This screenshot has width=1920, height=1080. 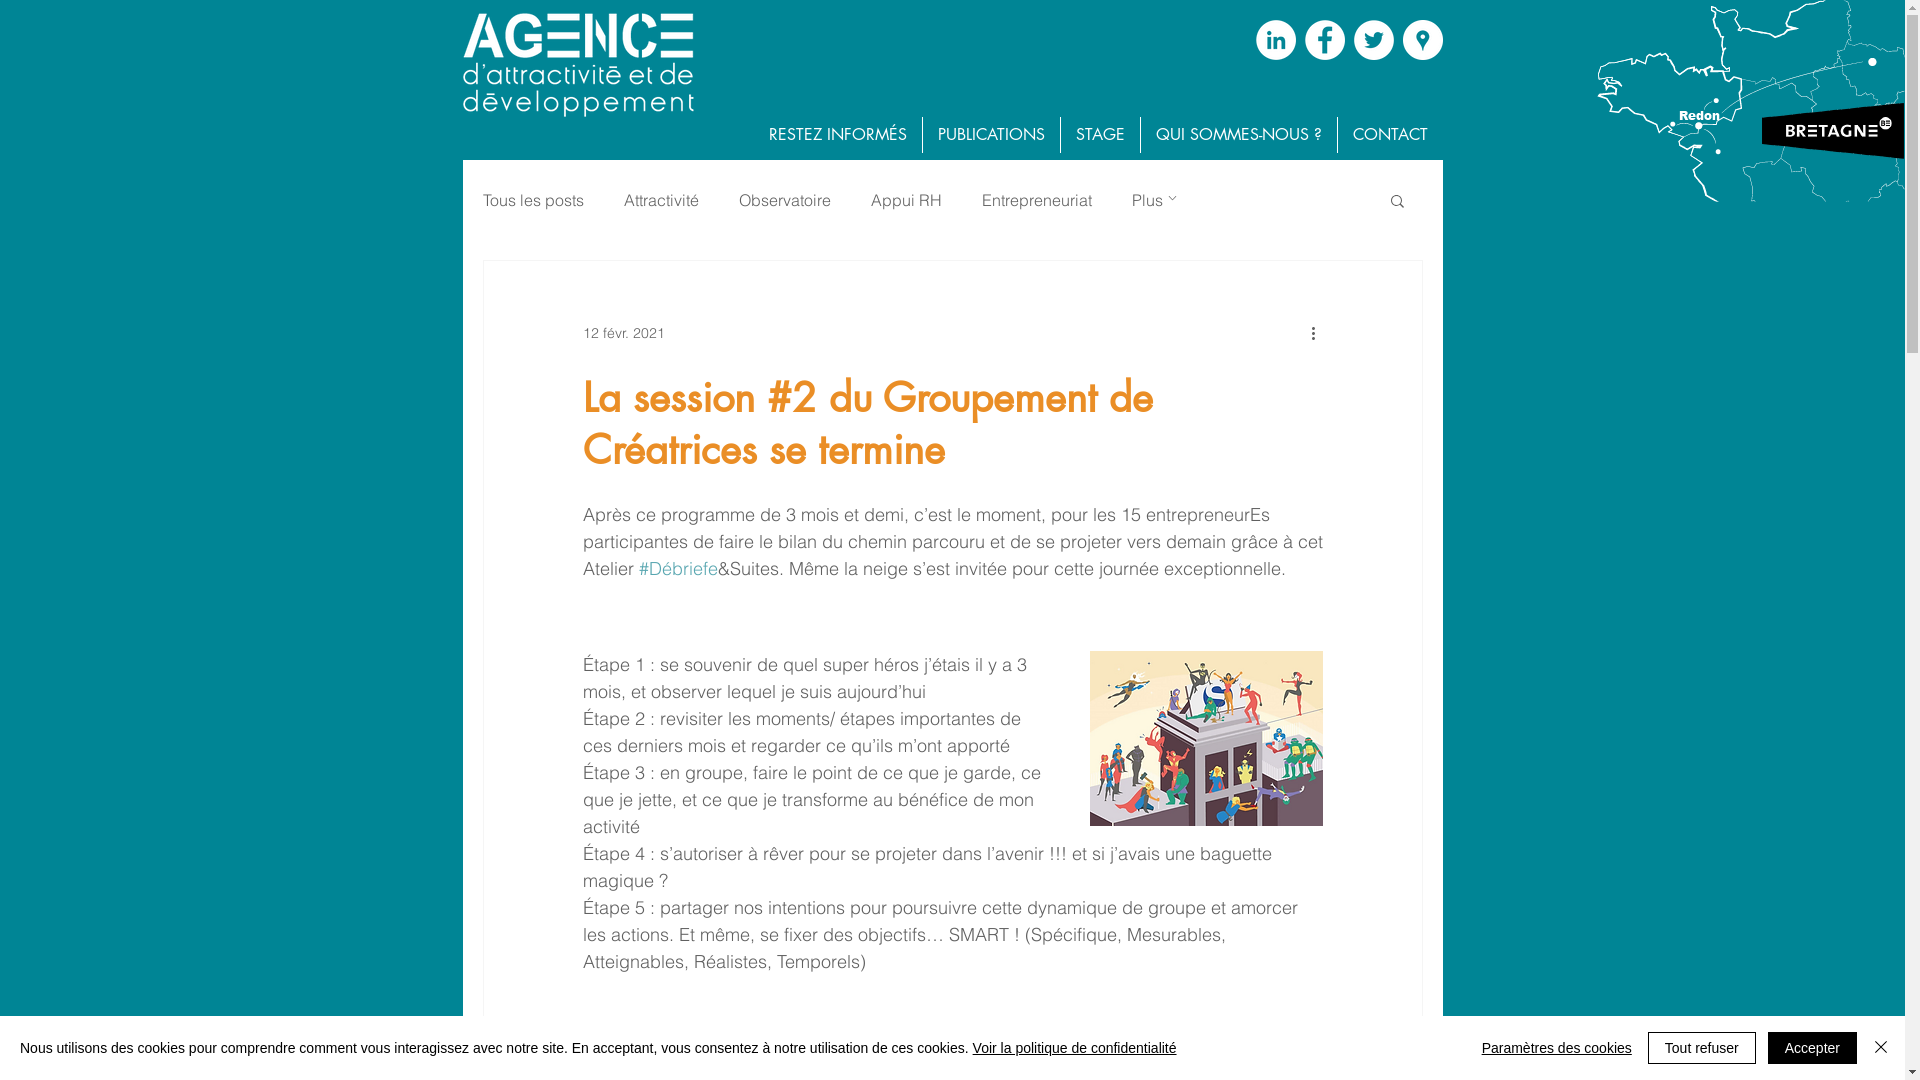 I want to click on CONTACT, so click(x=1390, y=135).